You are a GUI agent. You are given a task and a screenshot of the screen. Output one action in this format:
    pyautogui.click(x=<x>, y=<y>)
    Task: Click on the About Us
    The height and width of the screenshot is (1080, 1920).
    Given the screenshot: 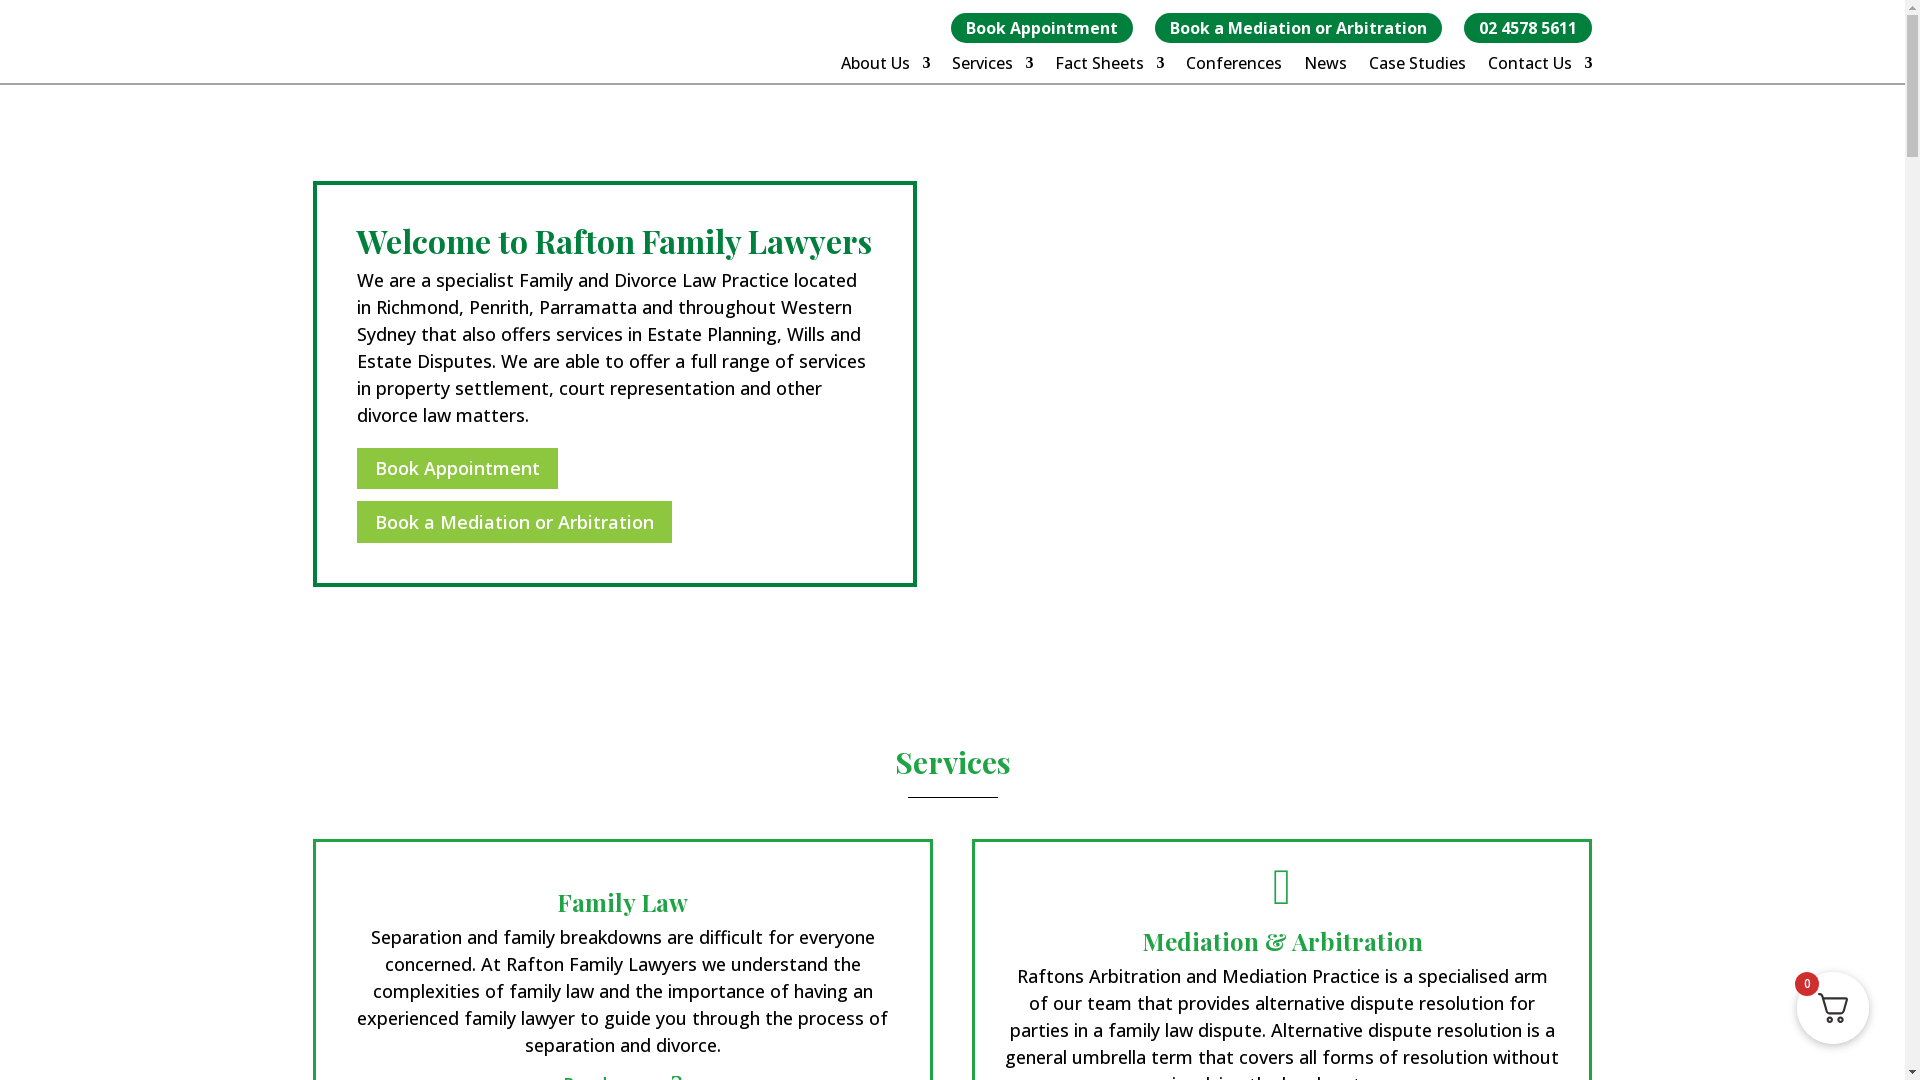 What is the action you would take?
    pyautogui.click(x=886, y=66)
    